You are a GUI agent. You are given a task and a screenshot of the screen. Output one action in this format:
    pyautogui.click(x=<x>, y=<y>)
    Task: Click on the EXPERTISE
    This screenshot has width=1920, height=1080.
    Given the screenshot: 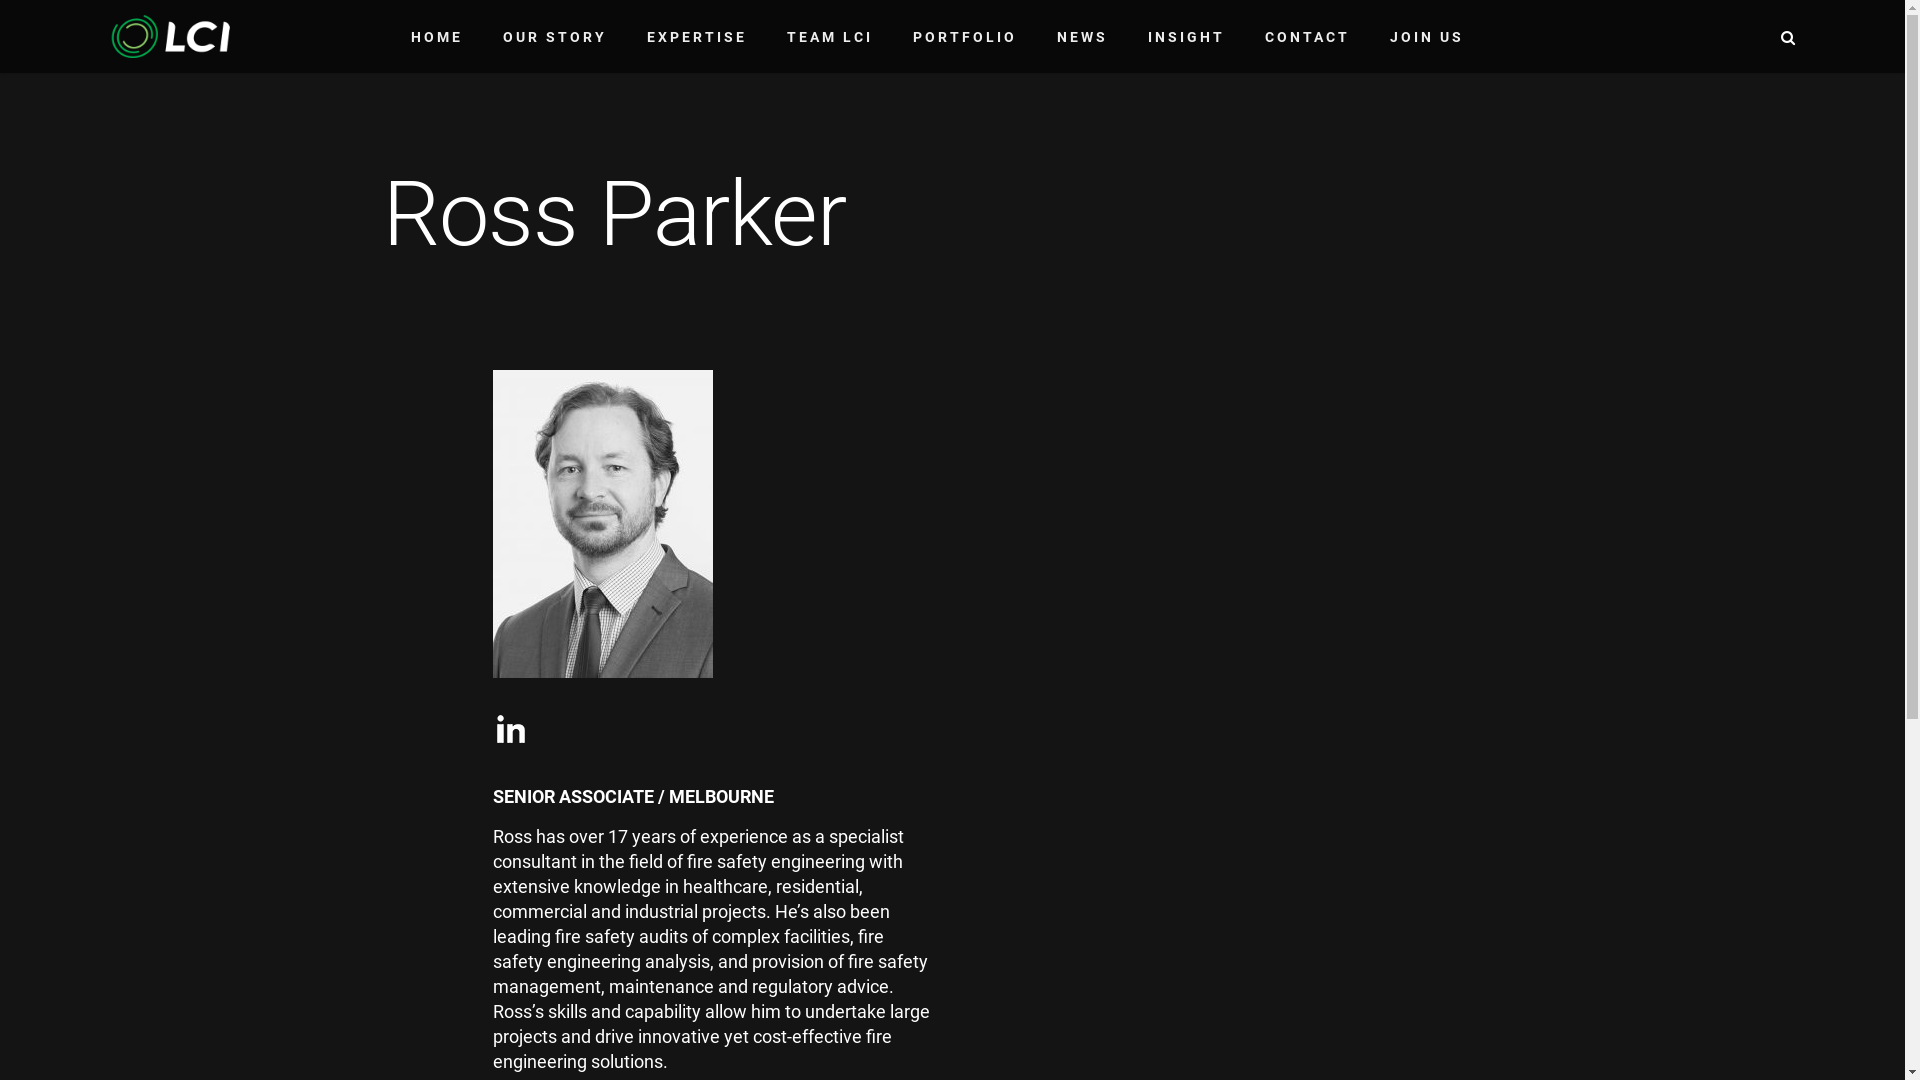 What is the action you would take?
    pyautogui.click(x=696, y=37)
    